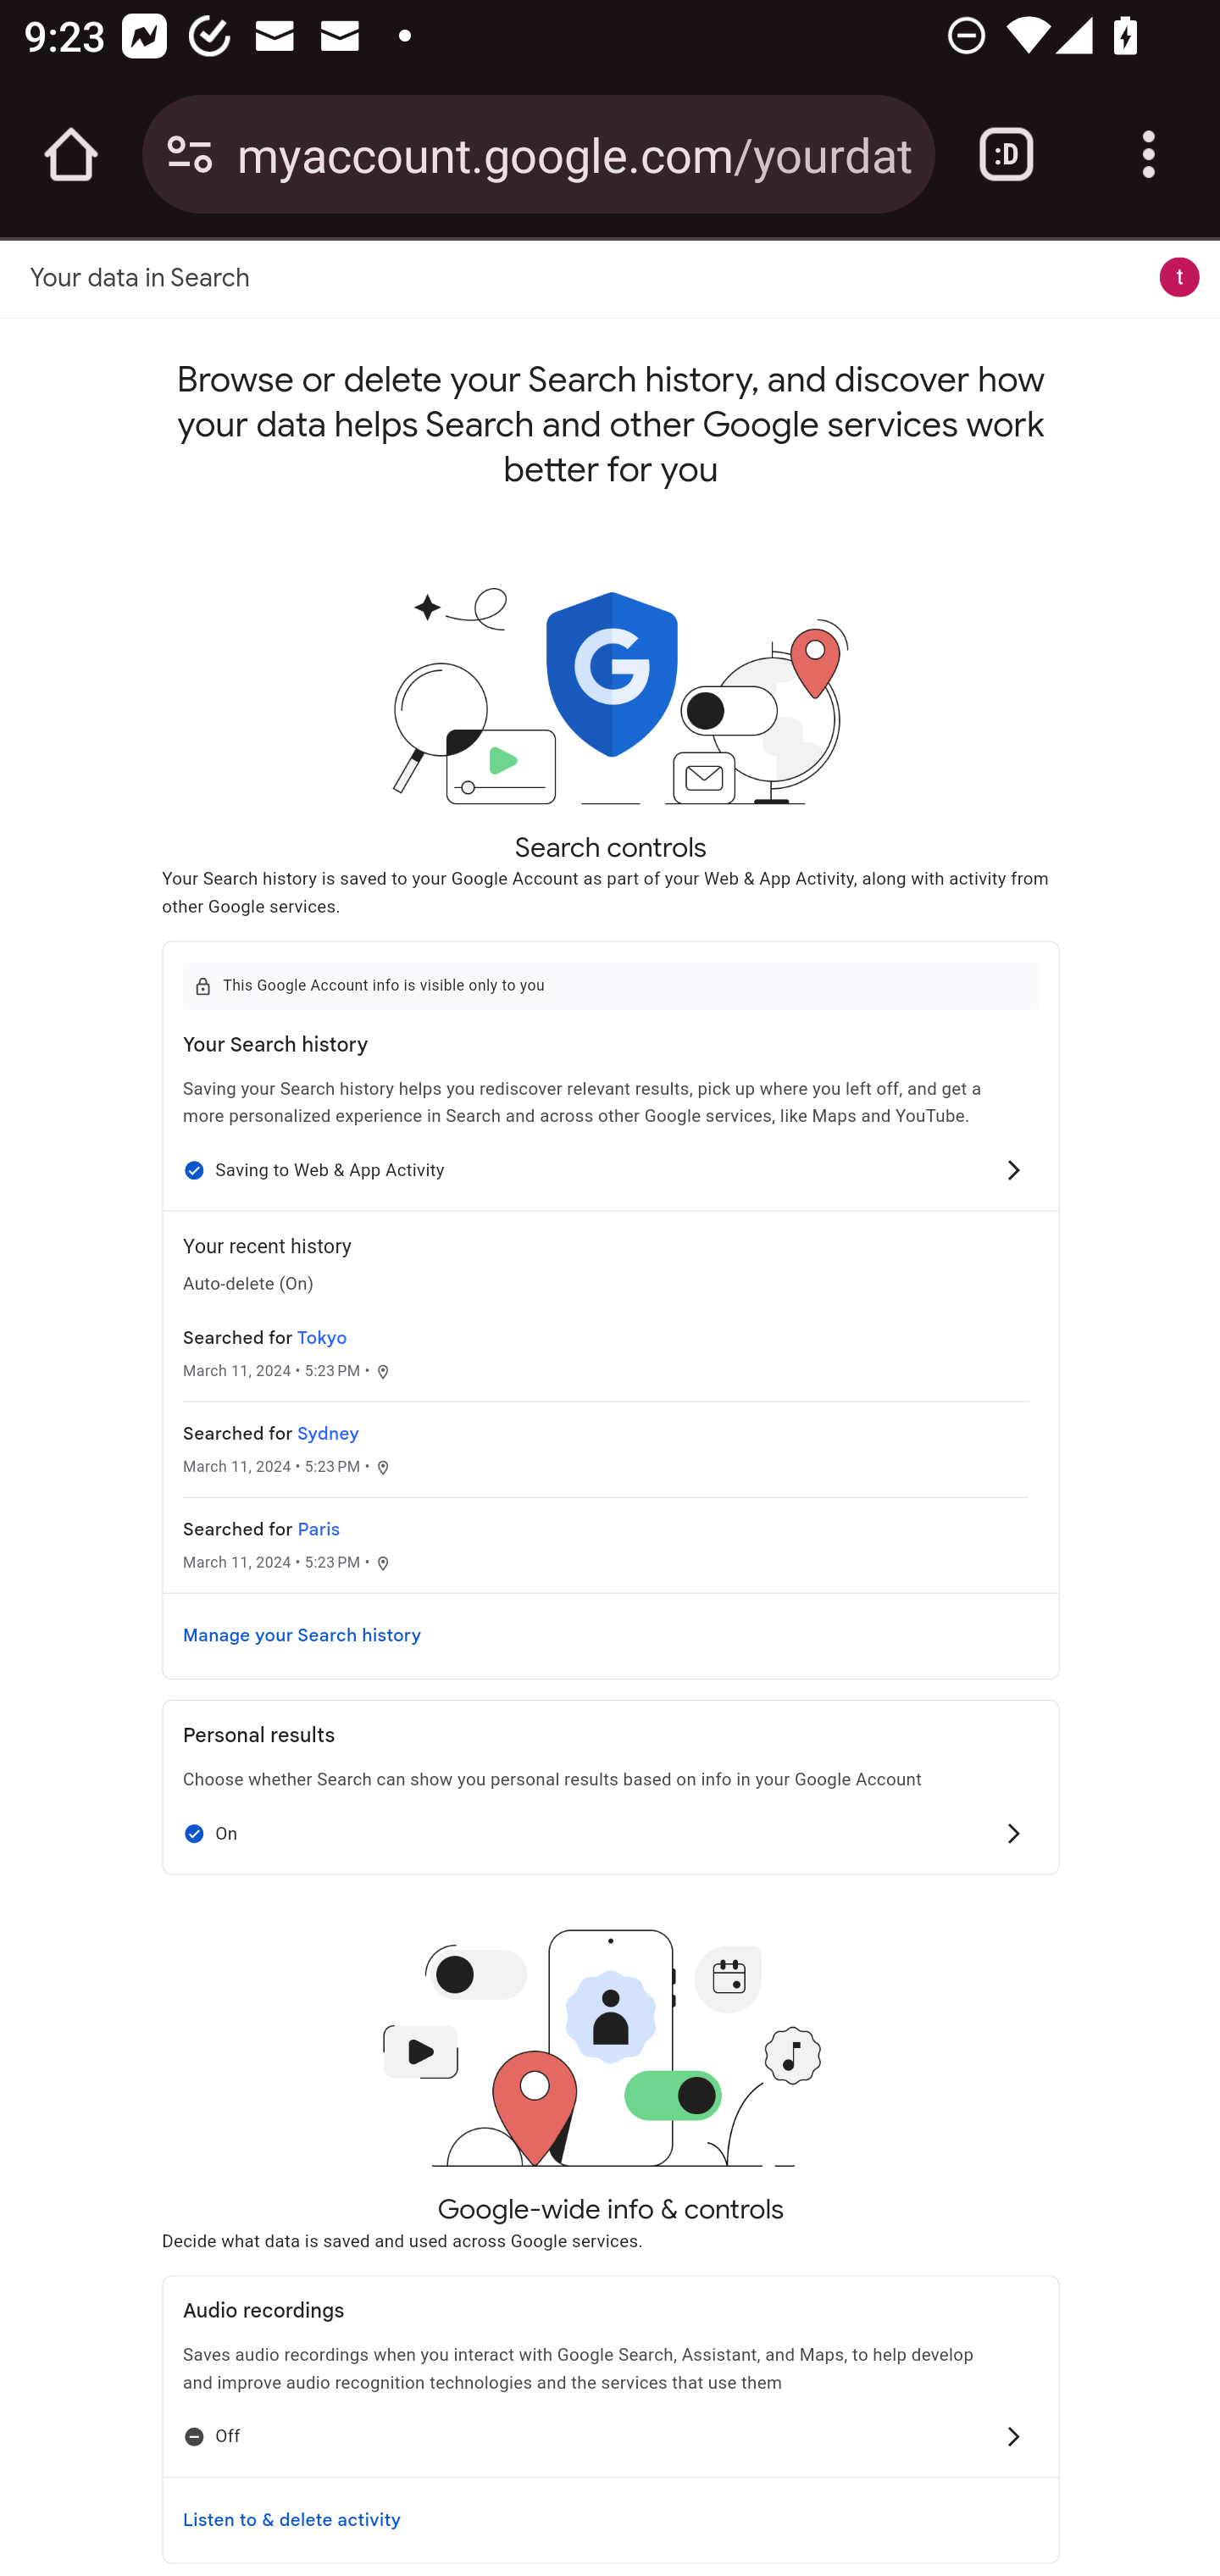  Describe the element at coordinates (1149, 154) in the screenshot. I see `Customize and control Google Chrome` at that location.